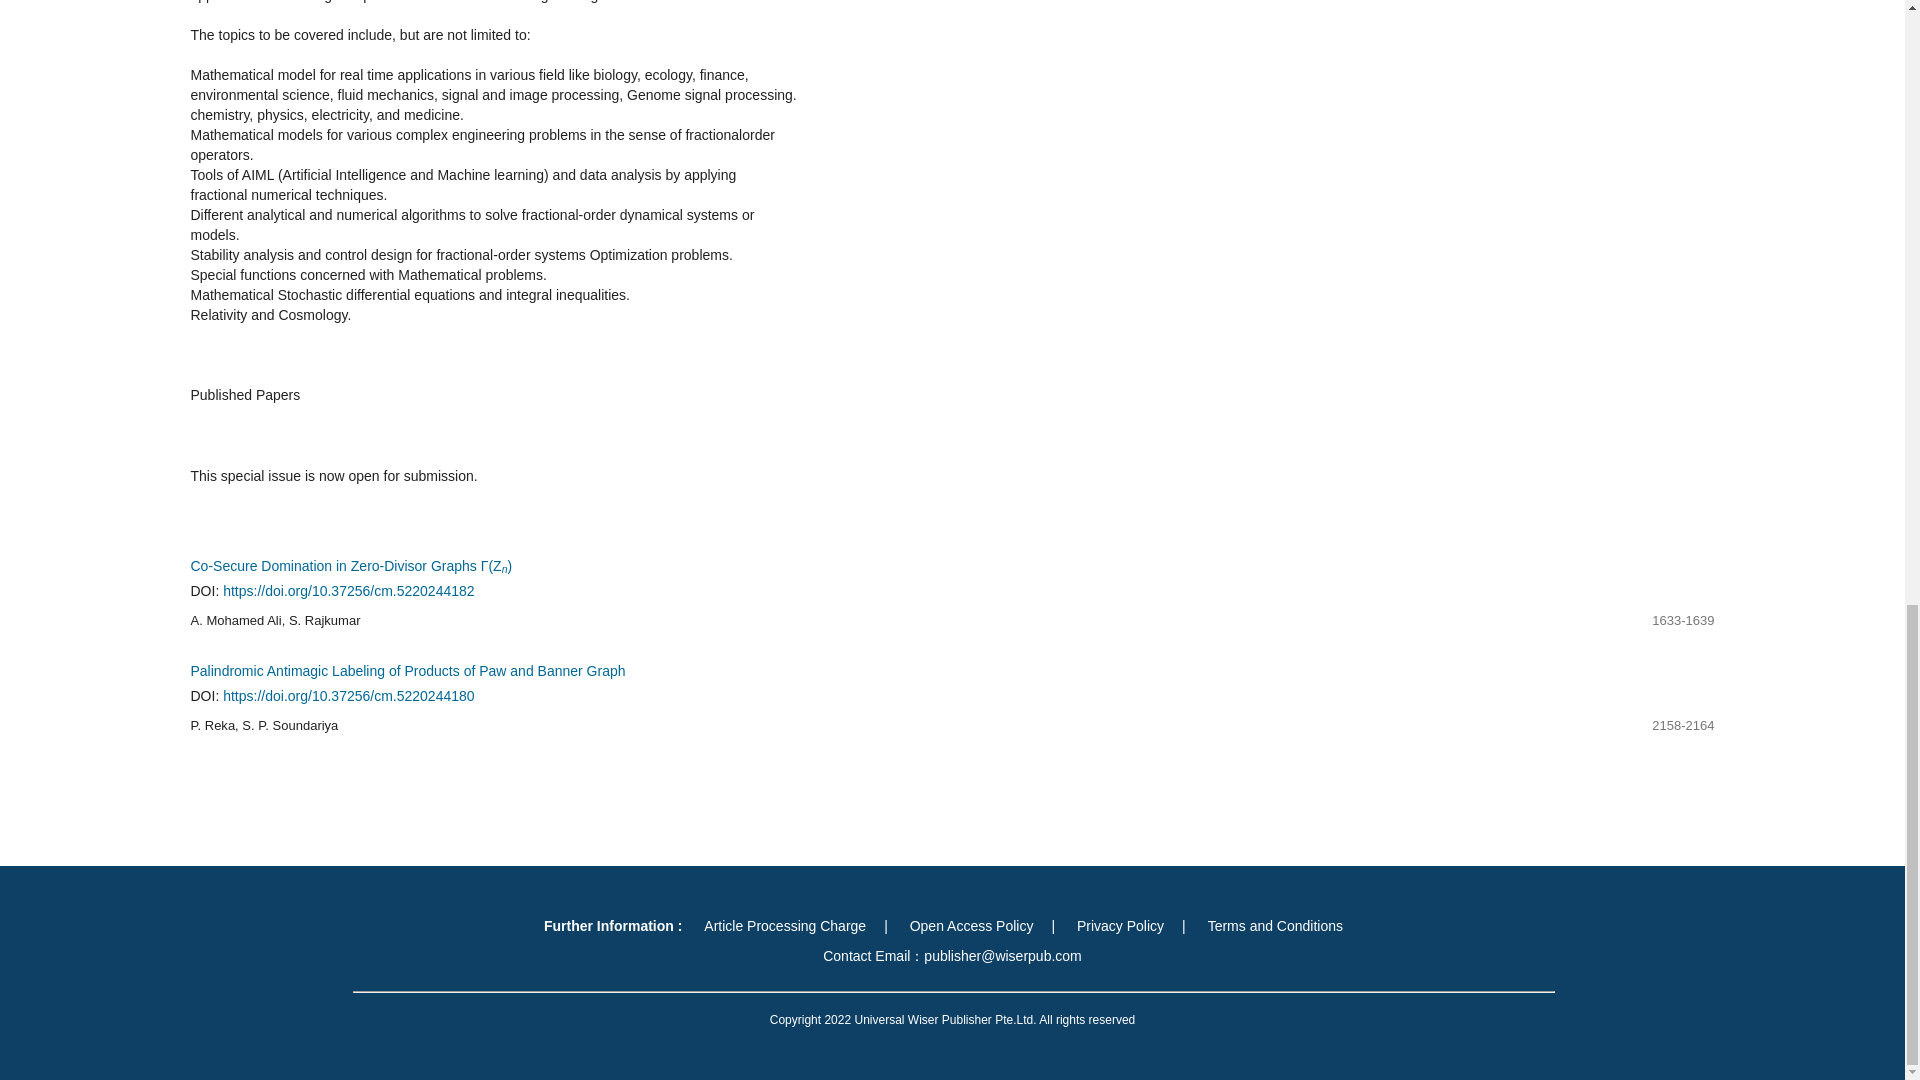 The height and width of the screenshot is (1080, 1920). Describe the element at coordinates (1276, 926) in the screenshot. I see `Terms and Conditions` at that location.